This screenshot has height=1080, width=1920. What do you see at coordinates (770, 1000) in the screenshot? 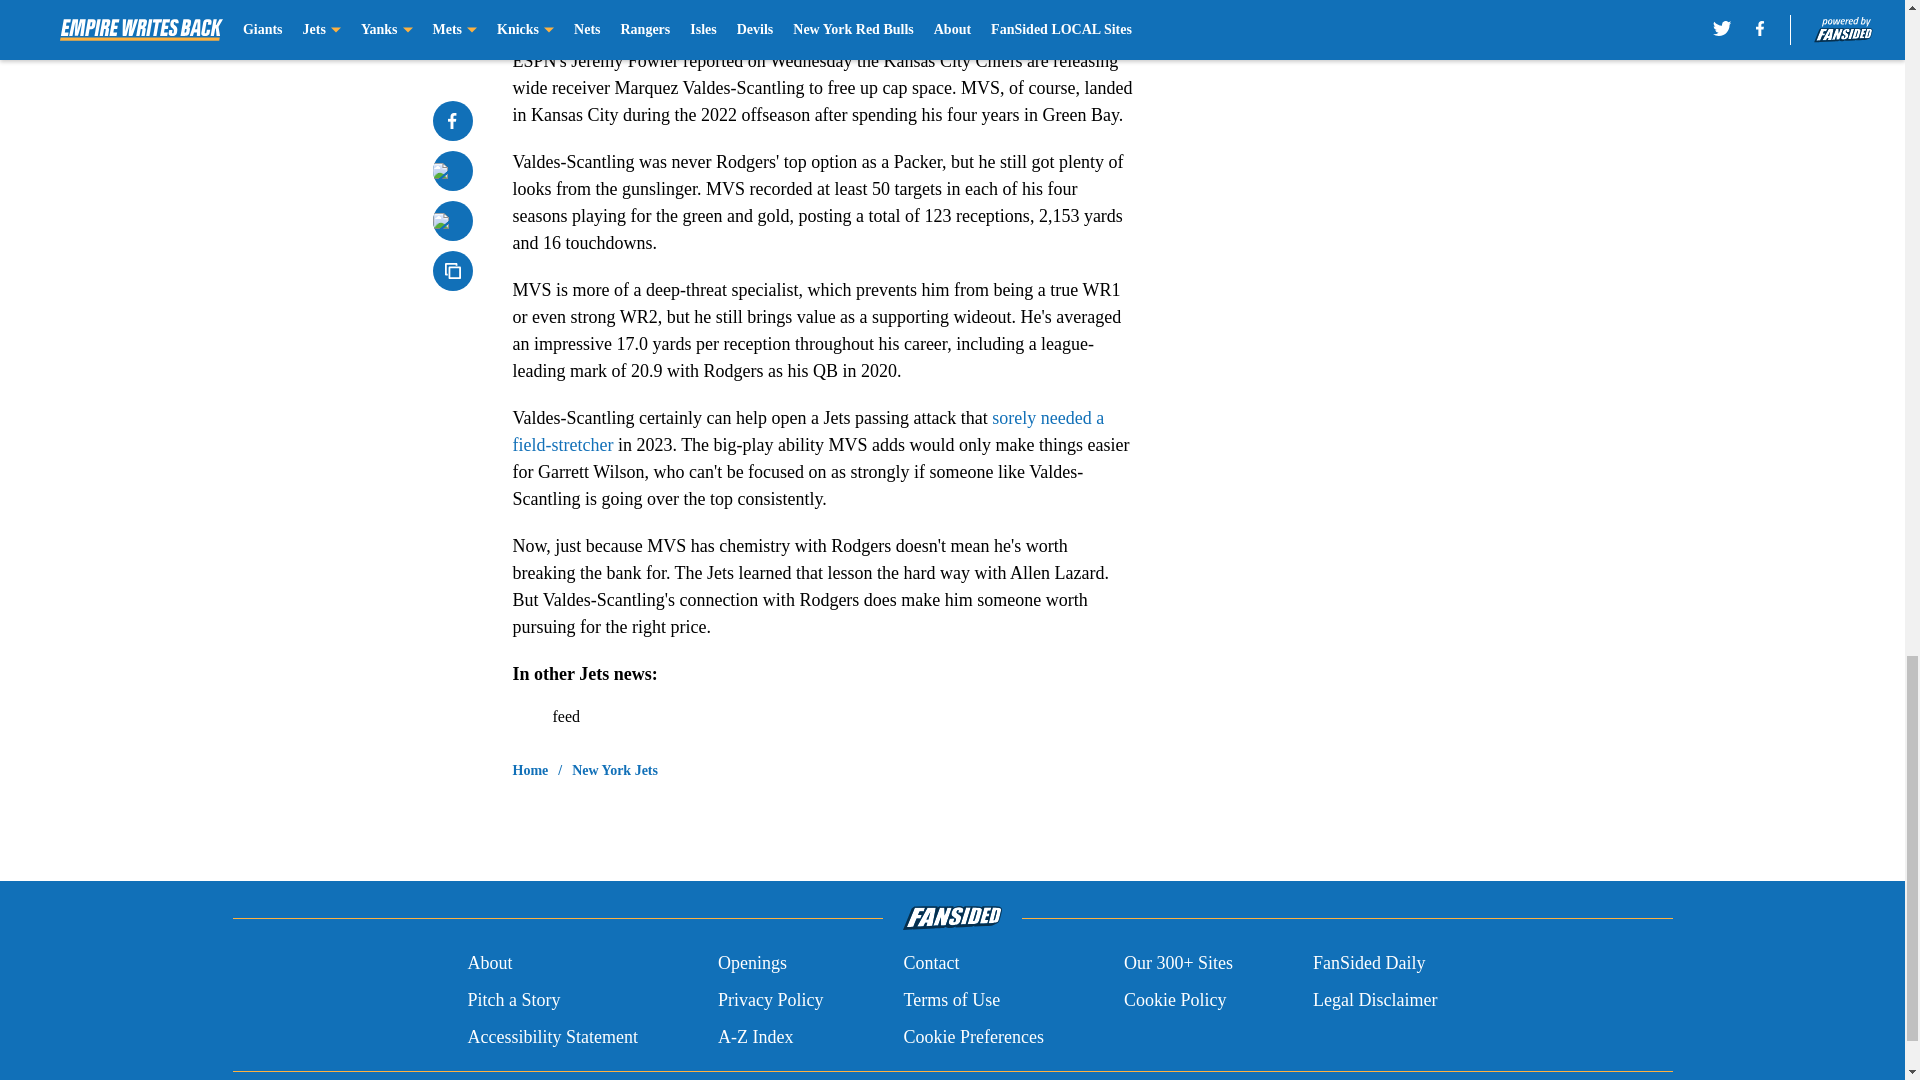
I see `Privacy Policy` at bounding box center [770, 1000].